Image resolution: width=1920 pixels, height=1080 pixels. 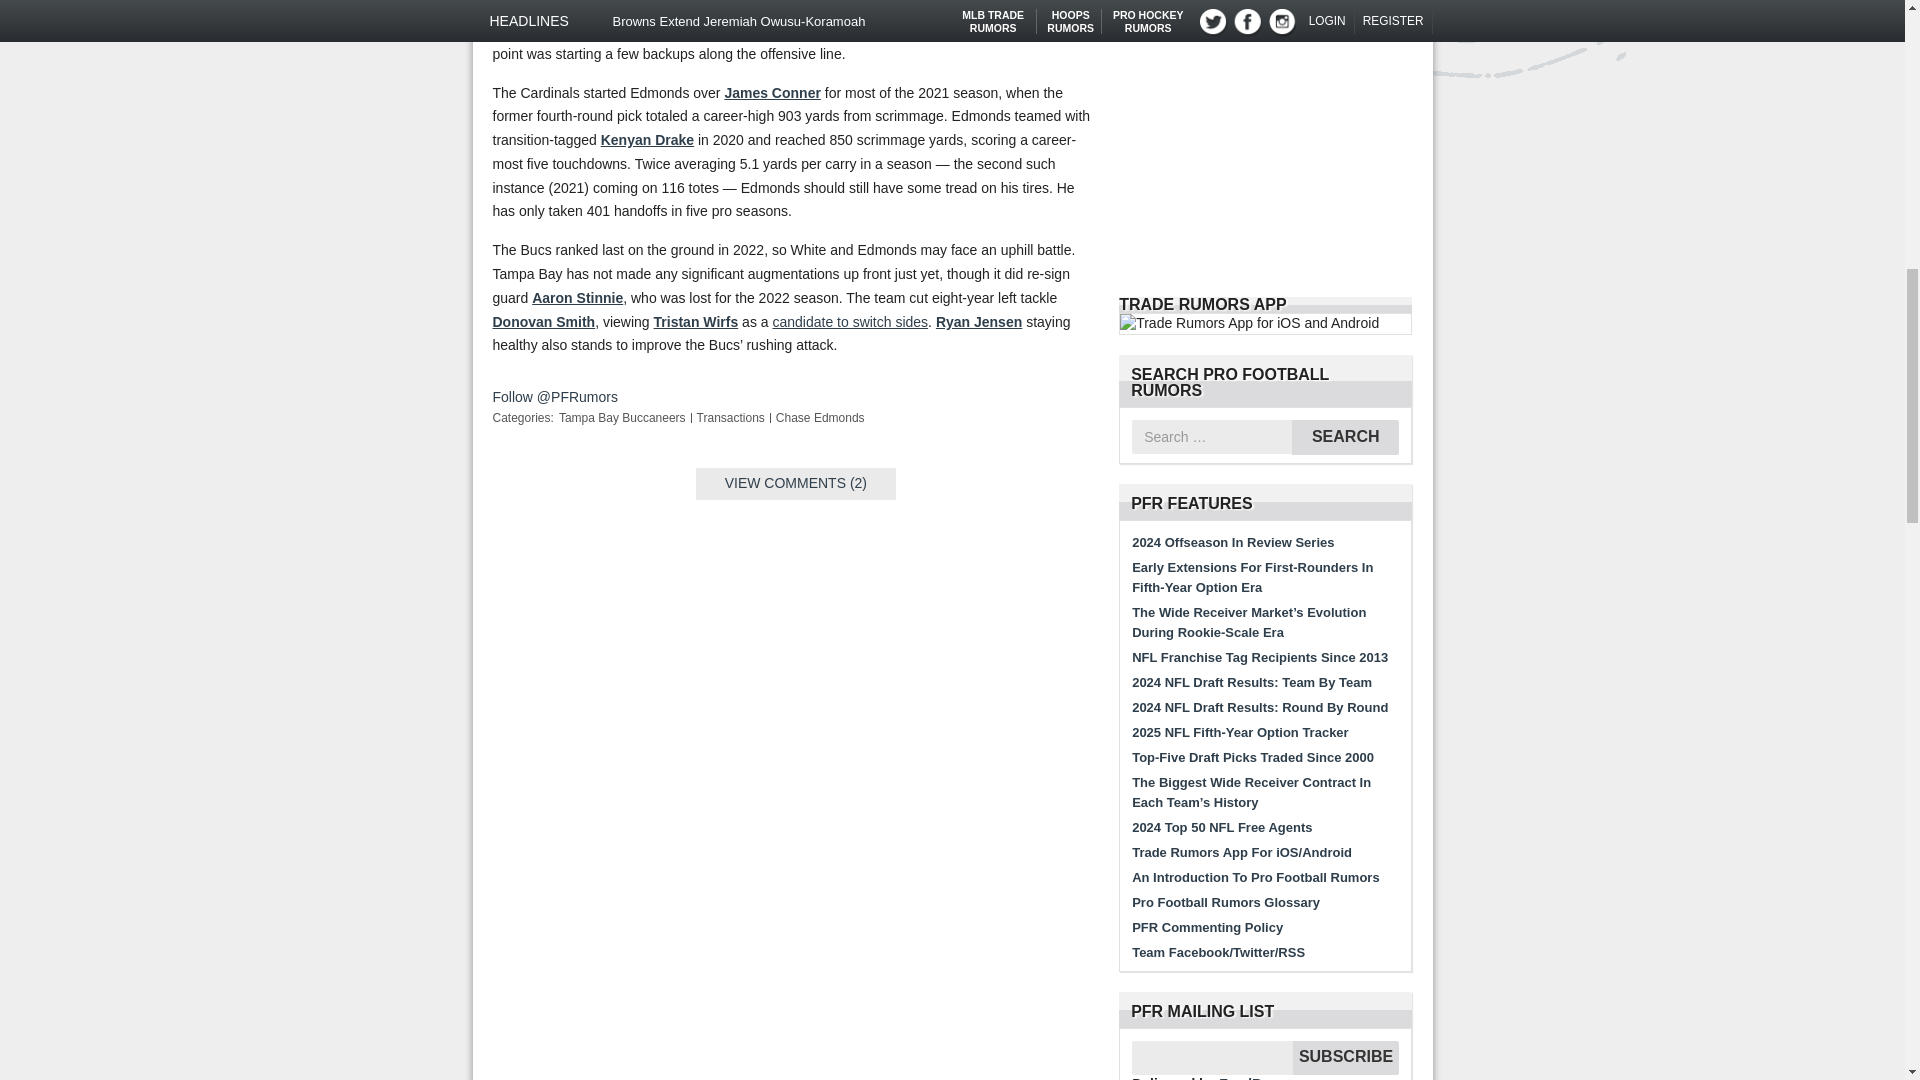 I want to click on Search for:, so click(x=1212, y=436).